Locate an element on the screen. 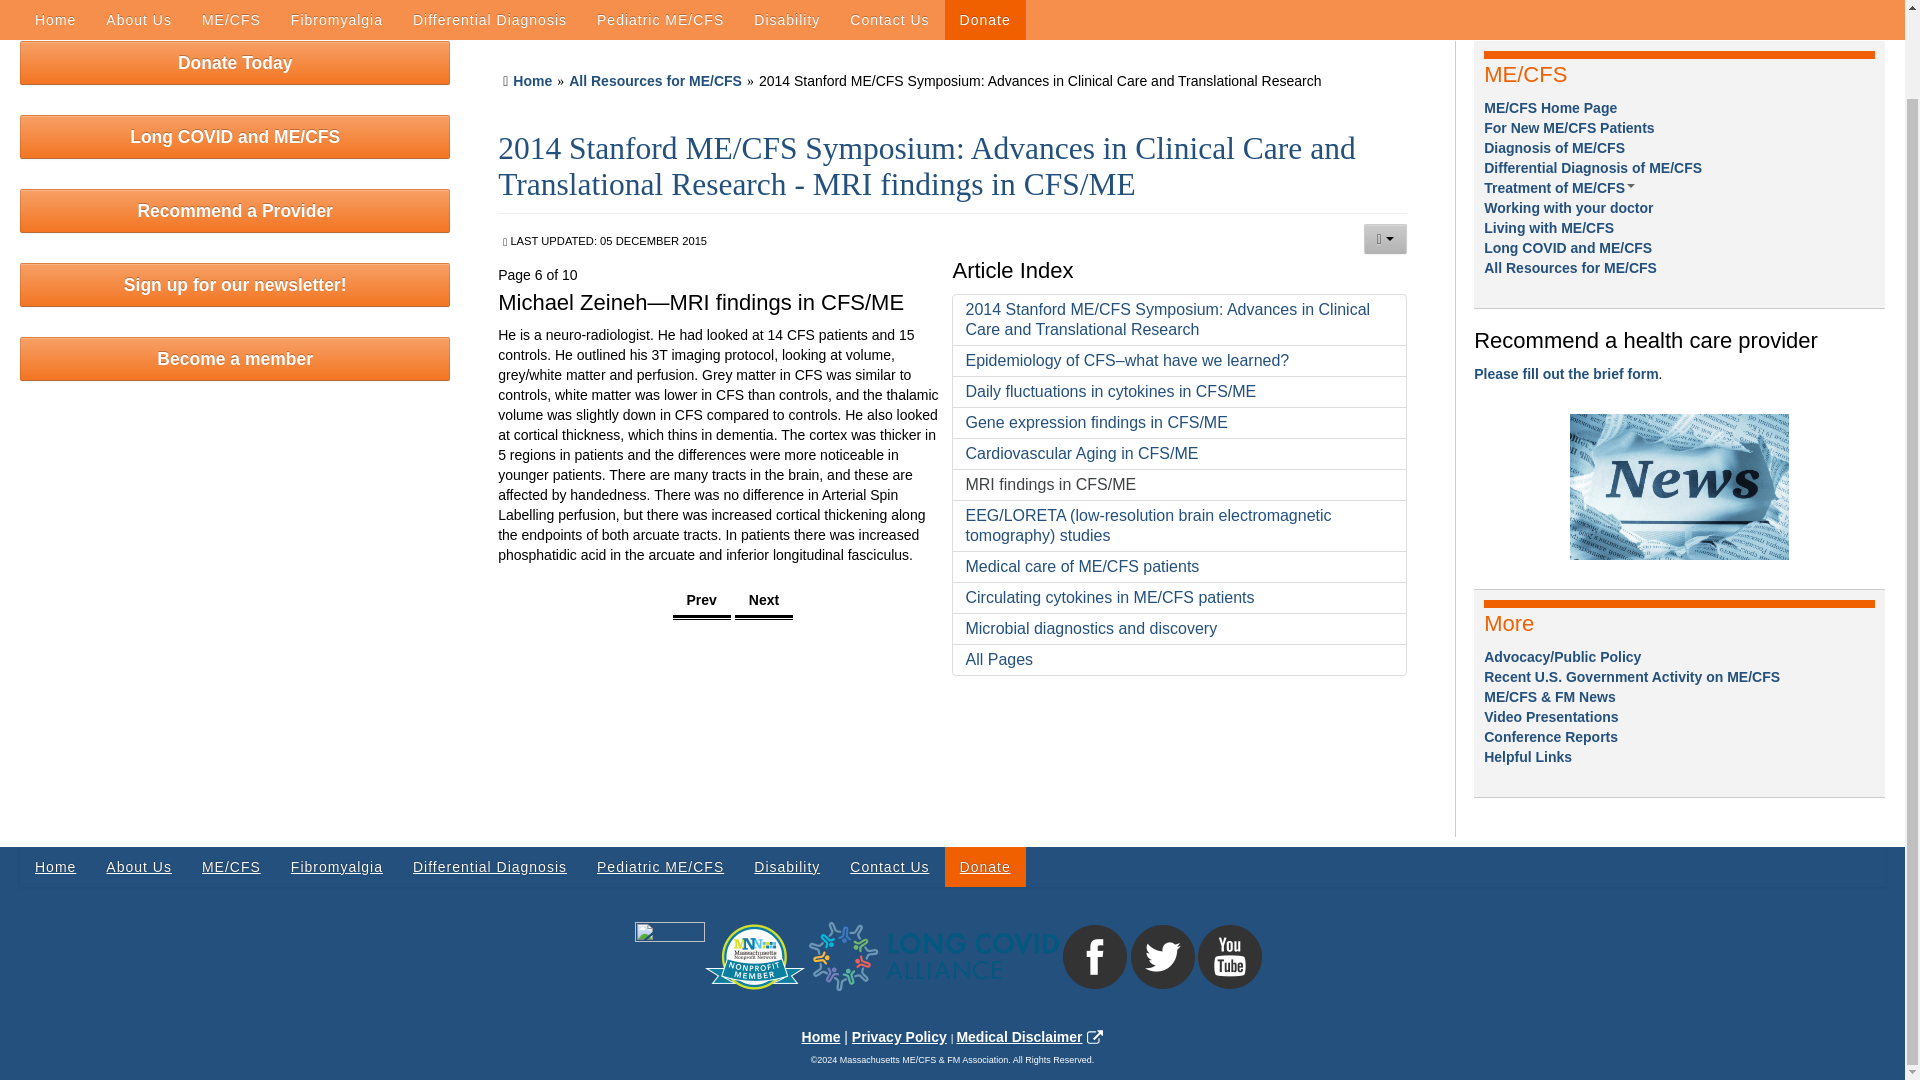  Recommend a provider. Link opens in a new window. is located at coordinates (1566, 374).